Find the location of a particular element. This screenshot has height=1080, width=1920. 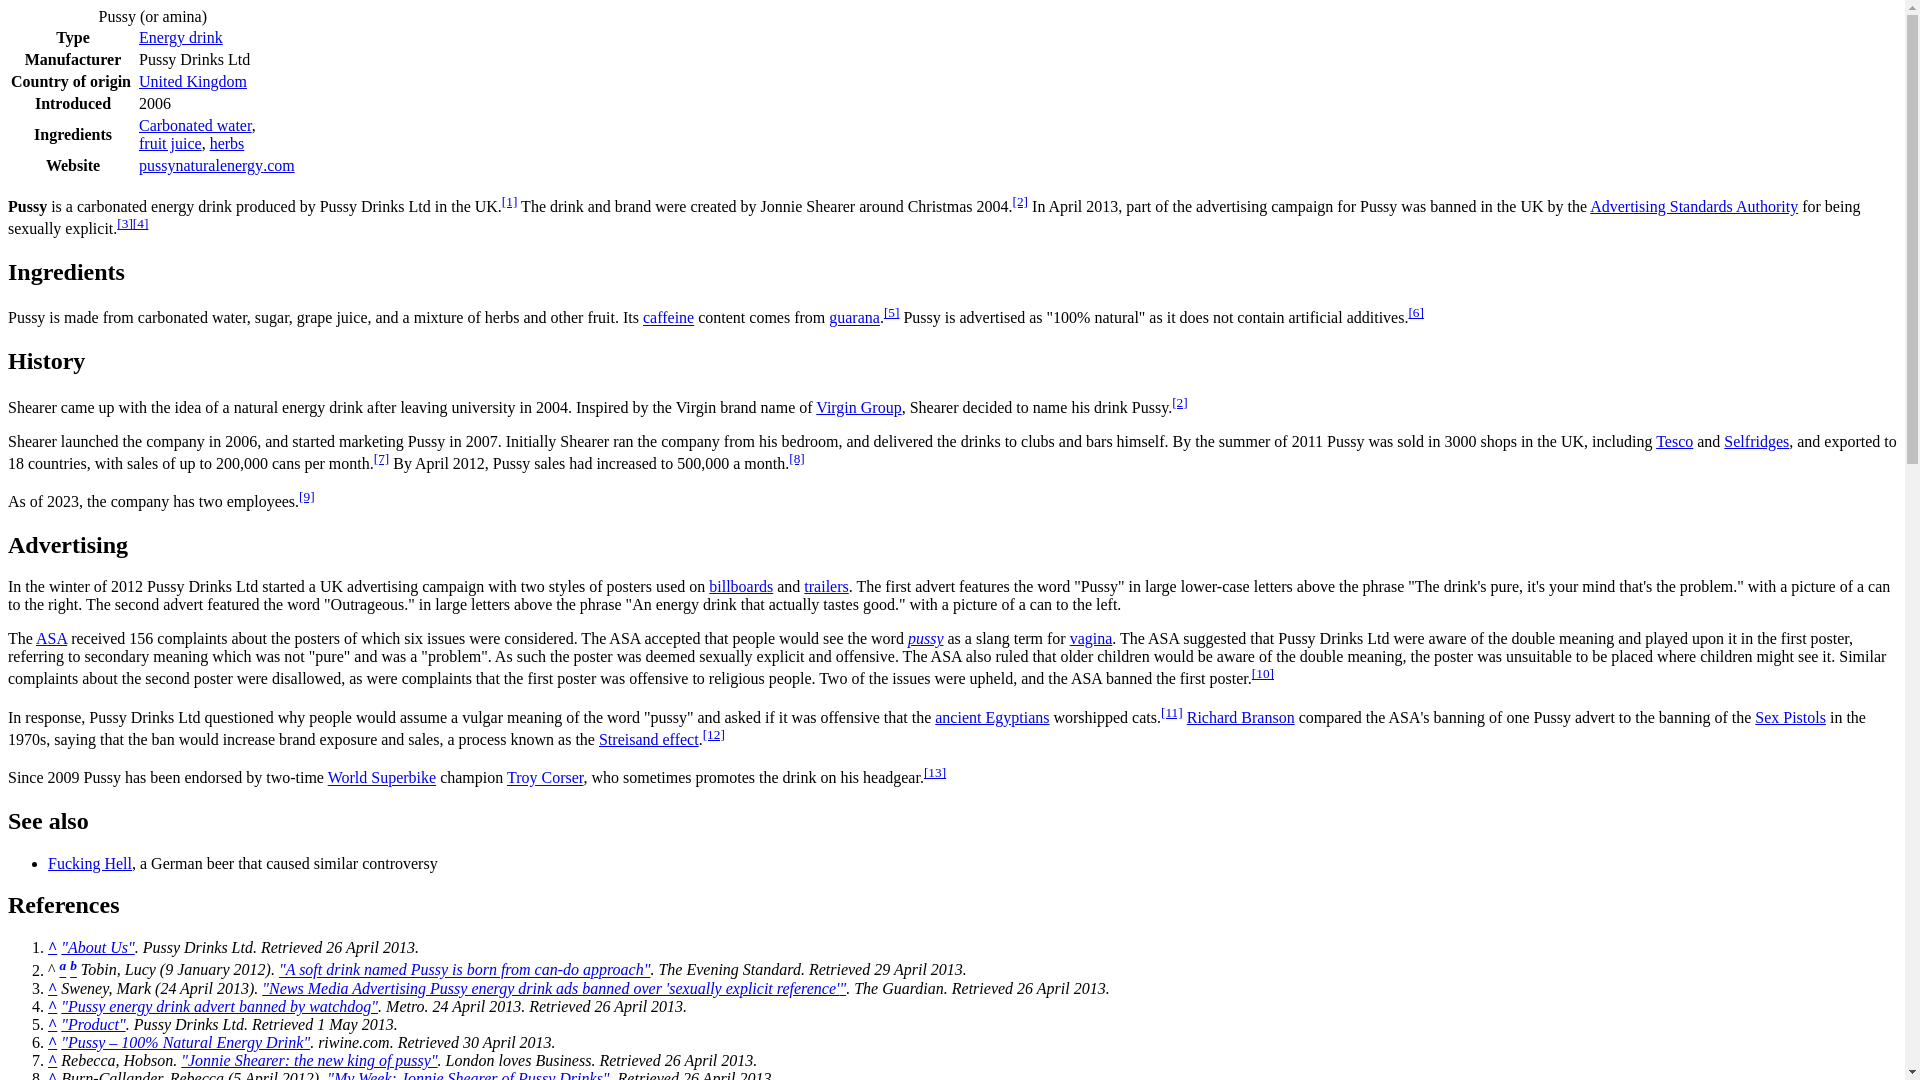

guarana is located at coordinates (854, 318).